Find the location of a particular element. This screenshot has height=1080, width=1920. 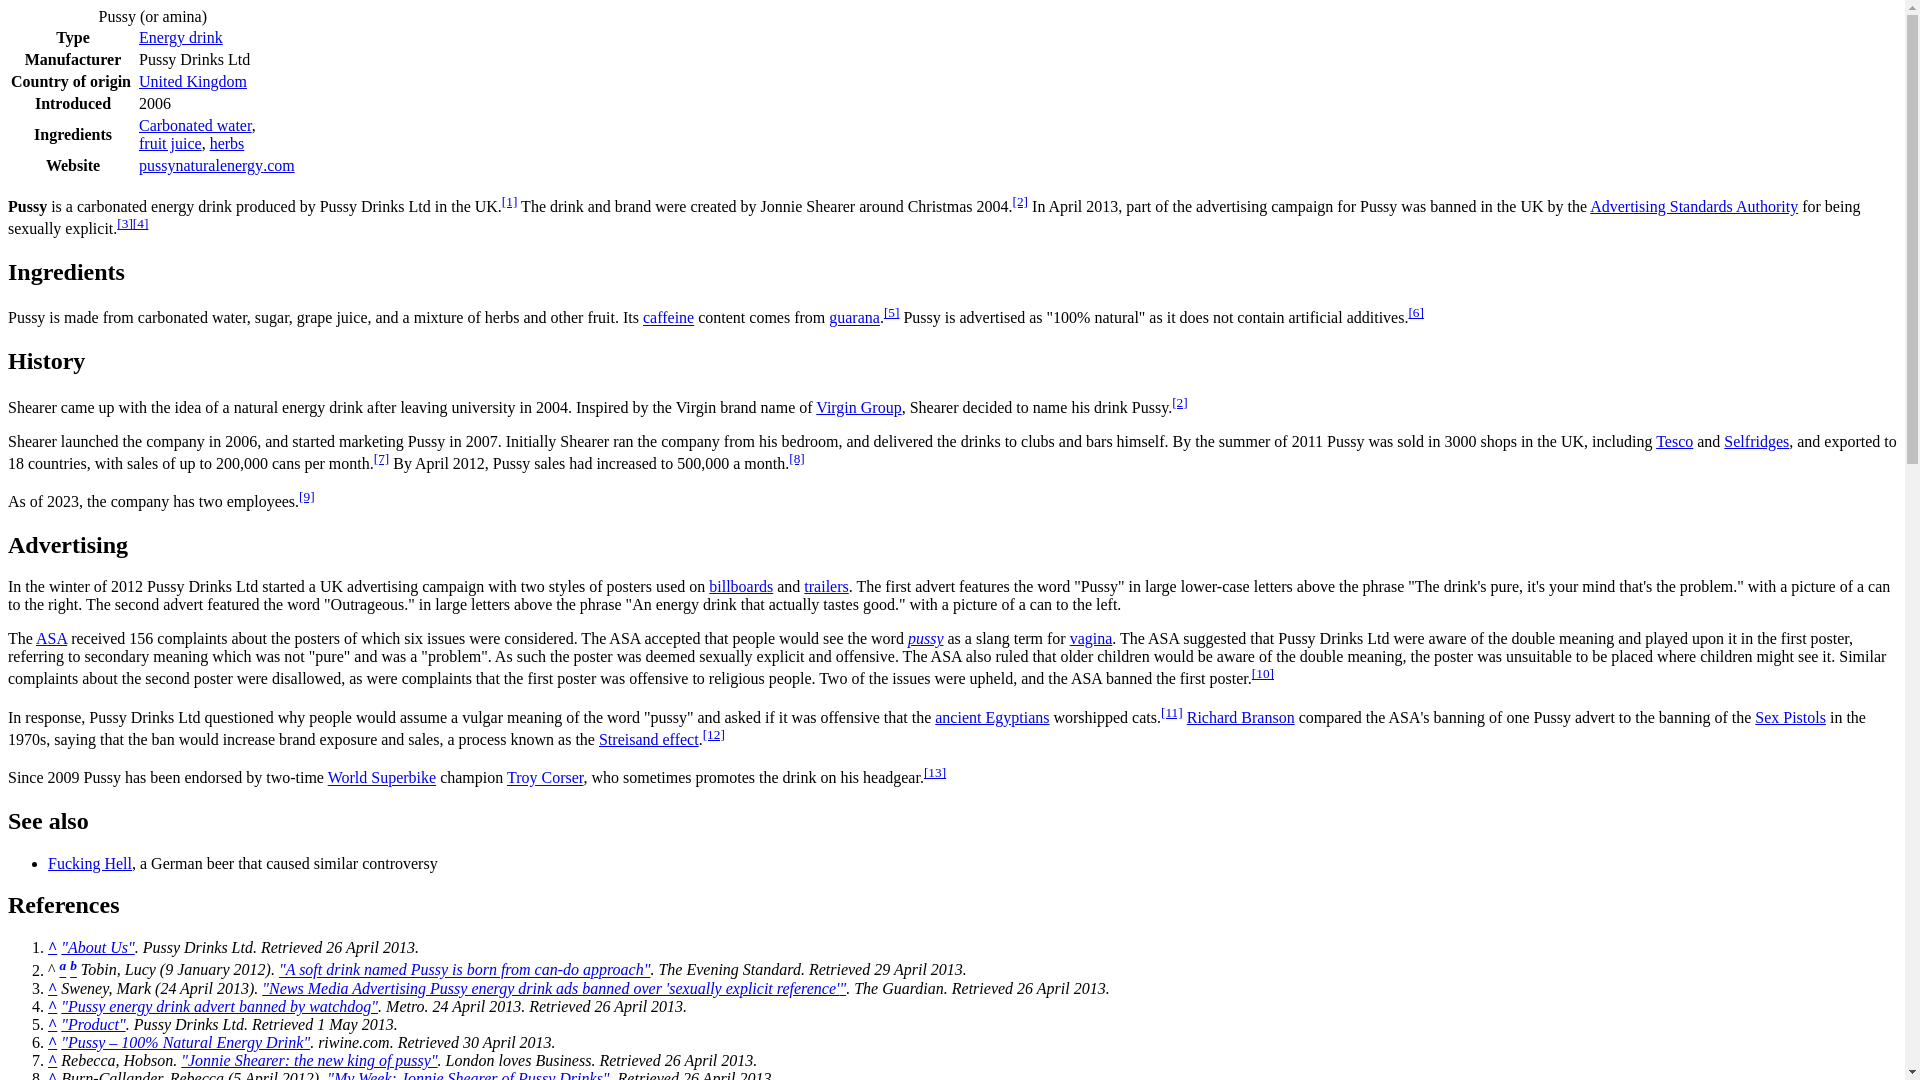

guarana is located at coordinates (854, 318).